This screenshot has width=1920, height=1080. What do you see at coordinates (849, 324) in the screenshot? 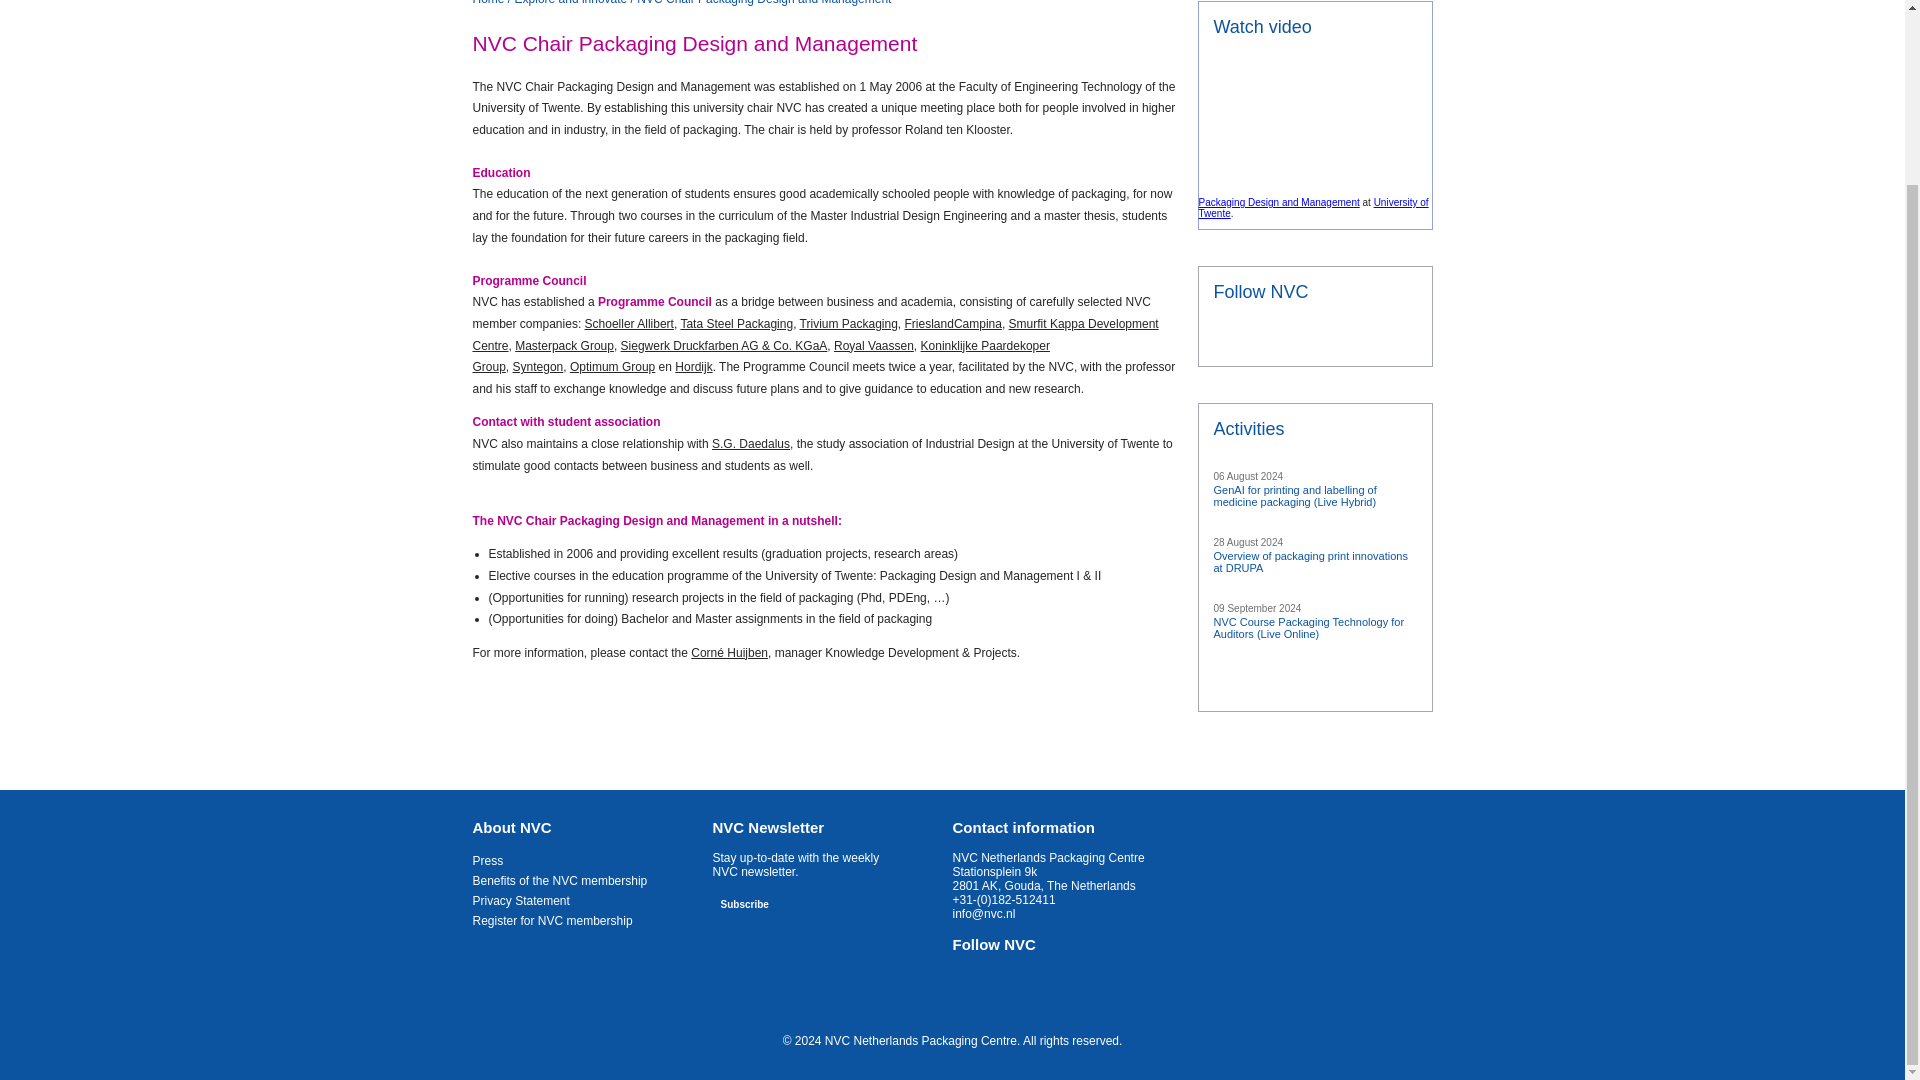
I see `Trivium Packaging` at bounding box center [849, 324].